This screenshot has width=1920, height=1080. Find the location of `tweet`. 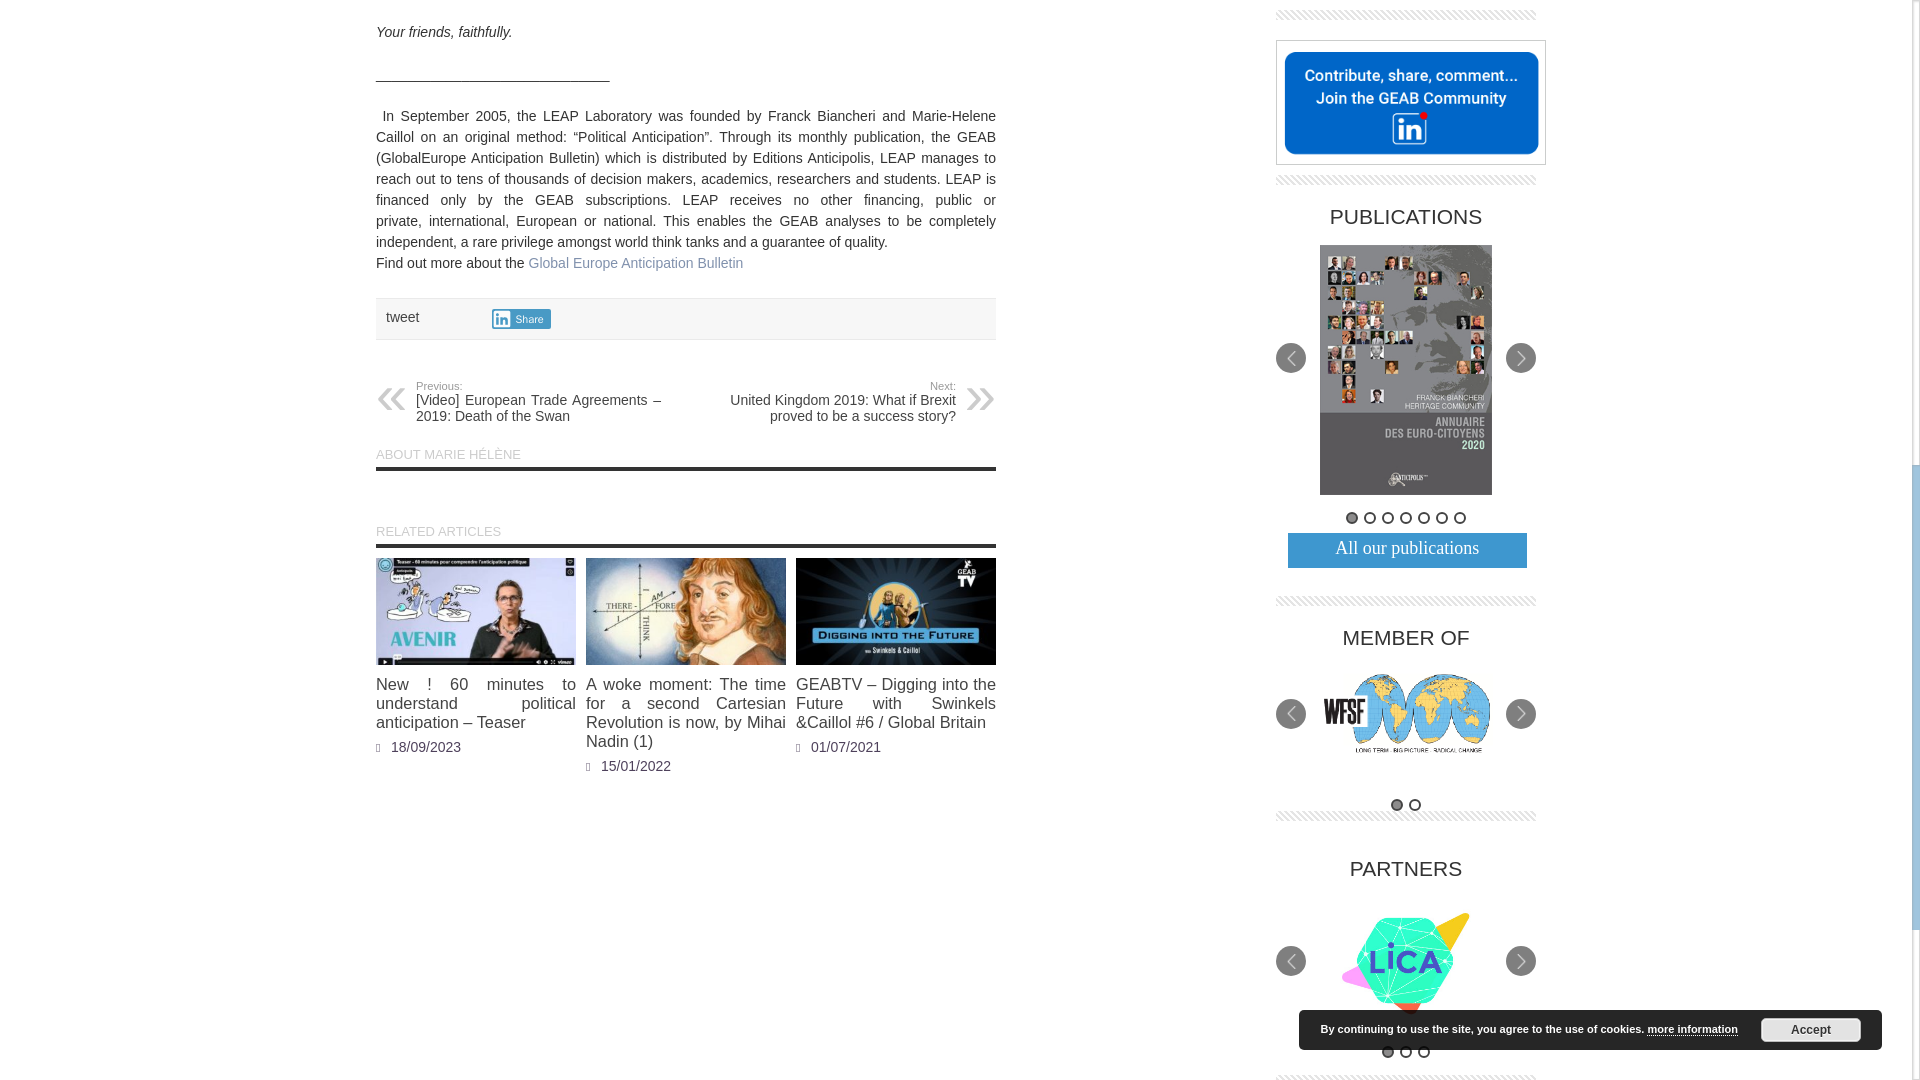

tweet is located at coordinates (402, 316).